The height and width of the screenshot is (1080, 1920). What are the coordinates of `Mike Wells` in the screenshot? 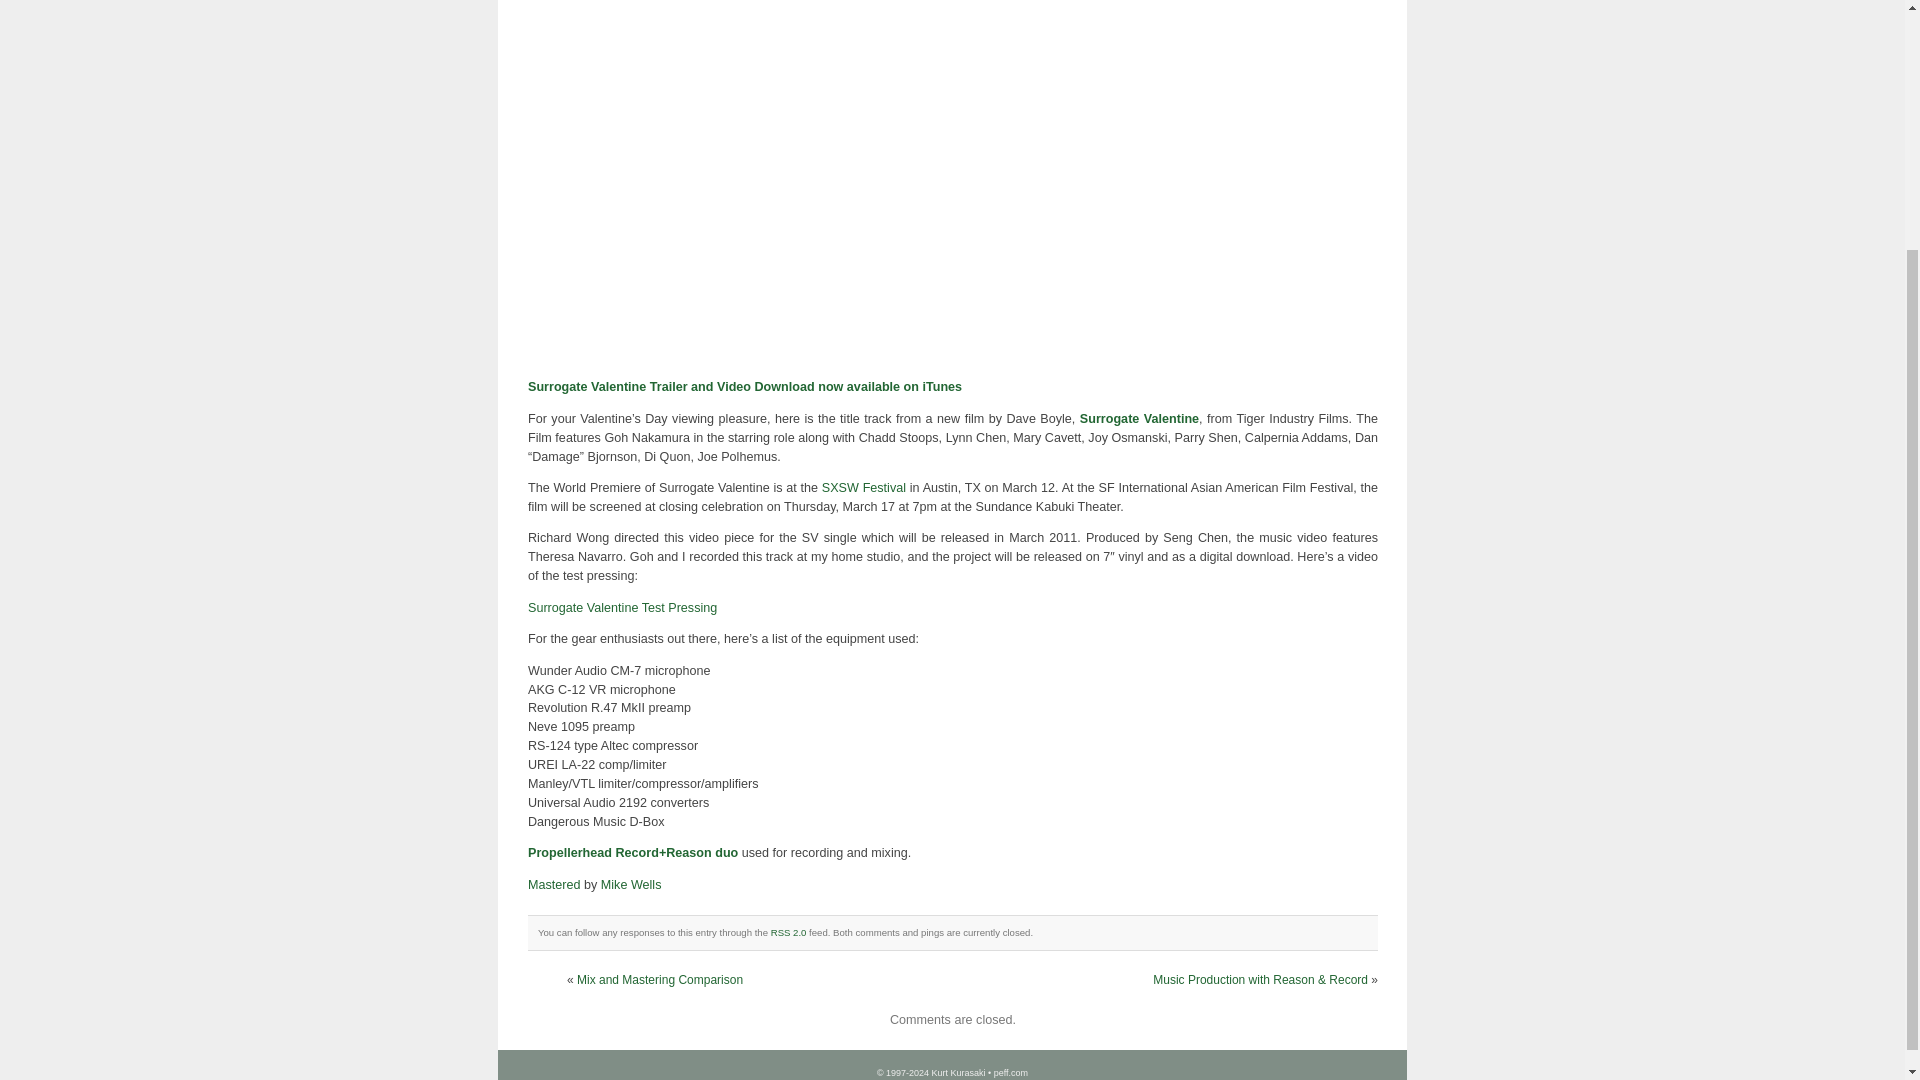 It's located at (631, 885).